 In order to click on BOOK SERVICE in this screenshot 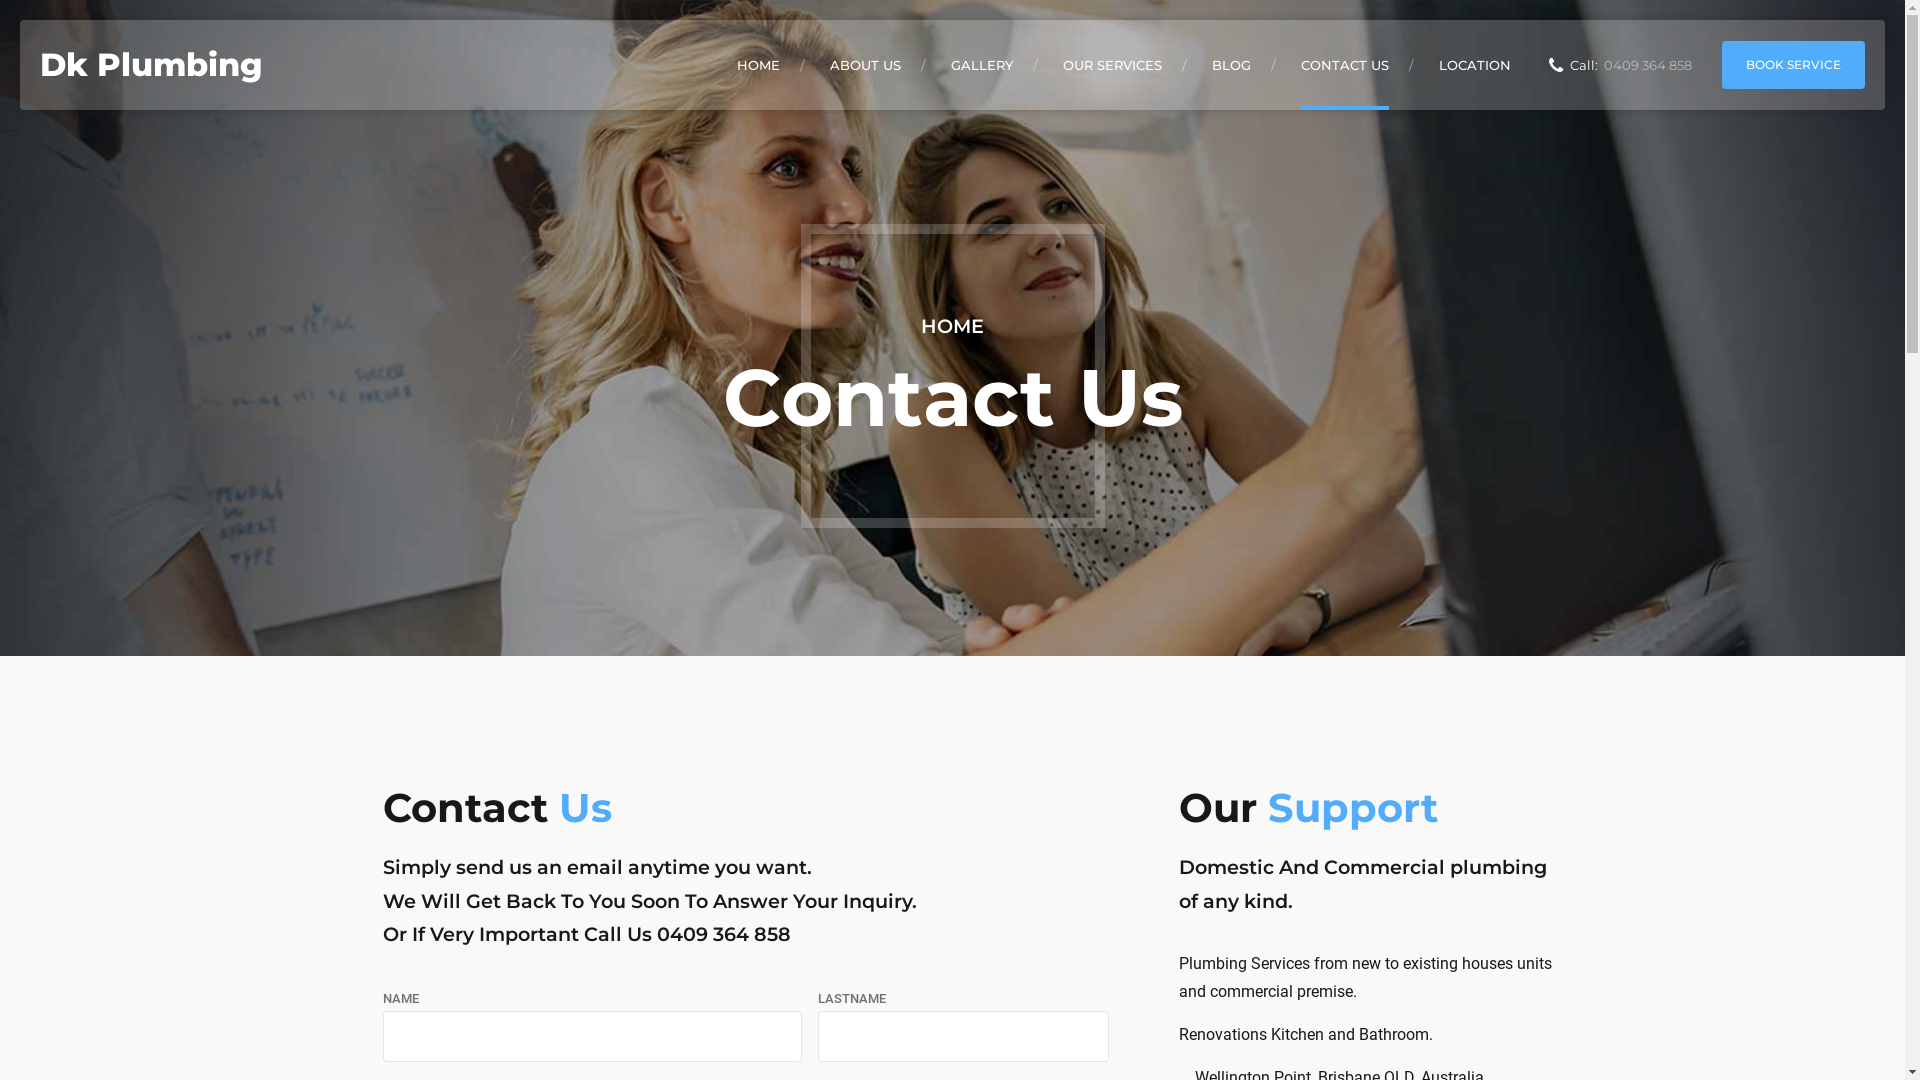, I will do `click(1794, 65)`.